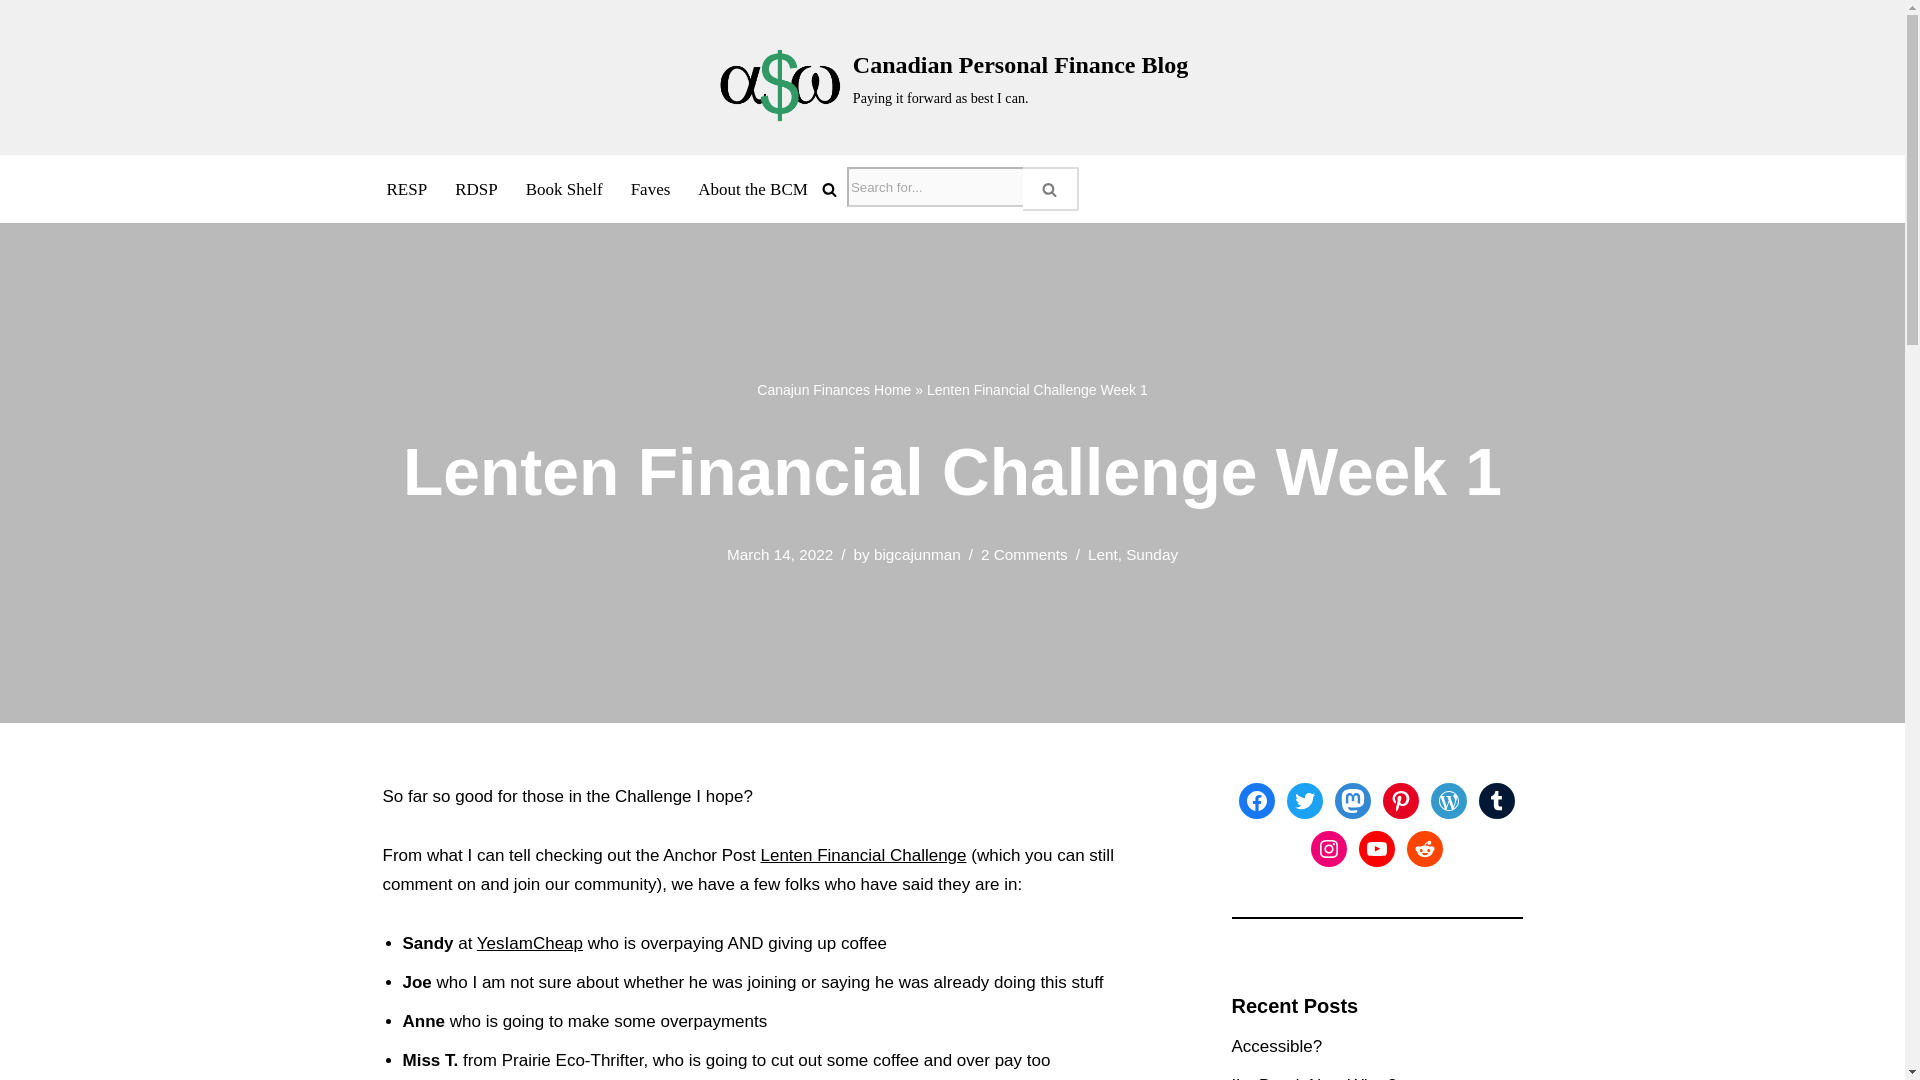 The image size is (1920, 1080). Describe the element at coordinates (406, 188) in the screenshot. I see `RESP` at that location.